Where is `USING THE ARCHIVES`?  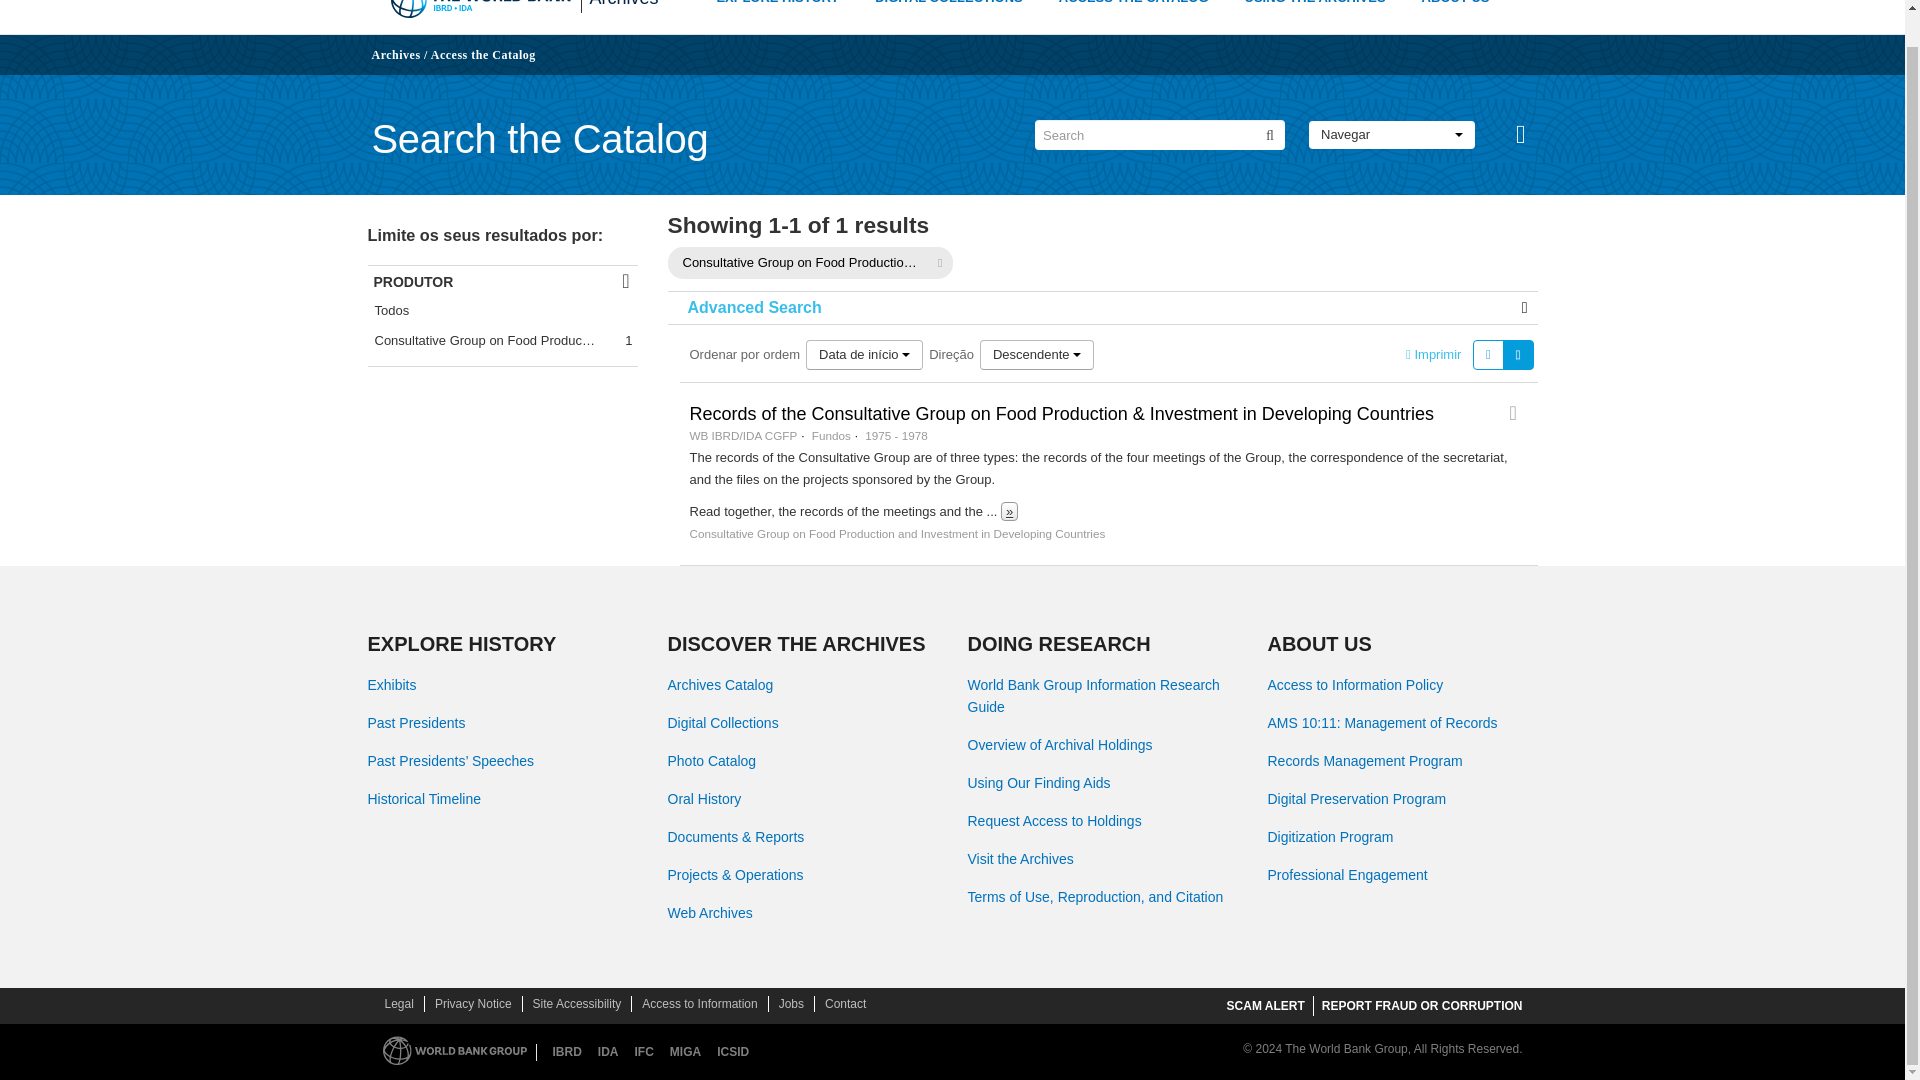 USING THE ARCHIVES is located at coordinates (1315, 6).